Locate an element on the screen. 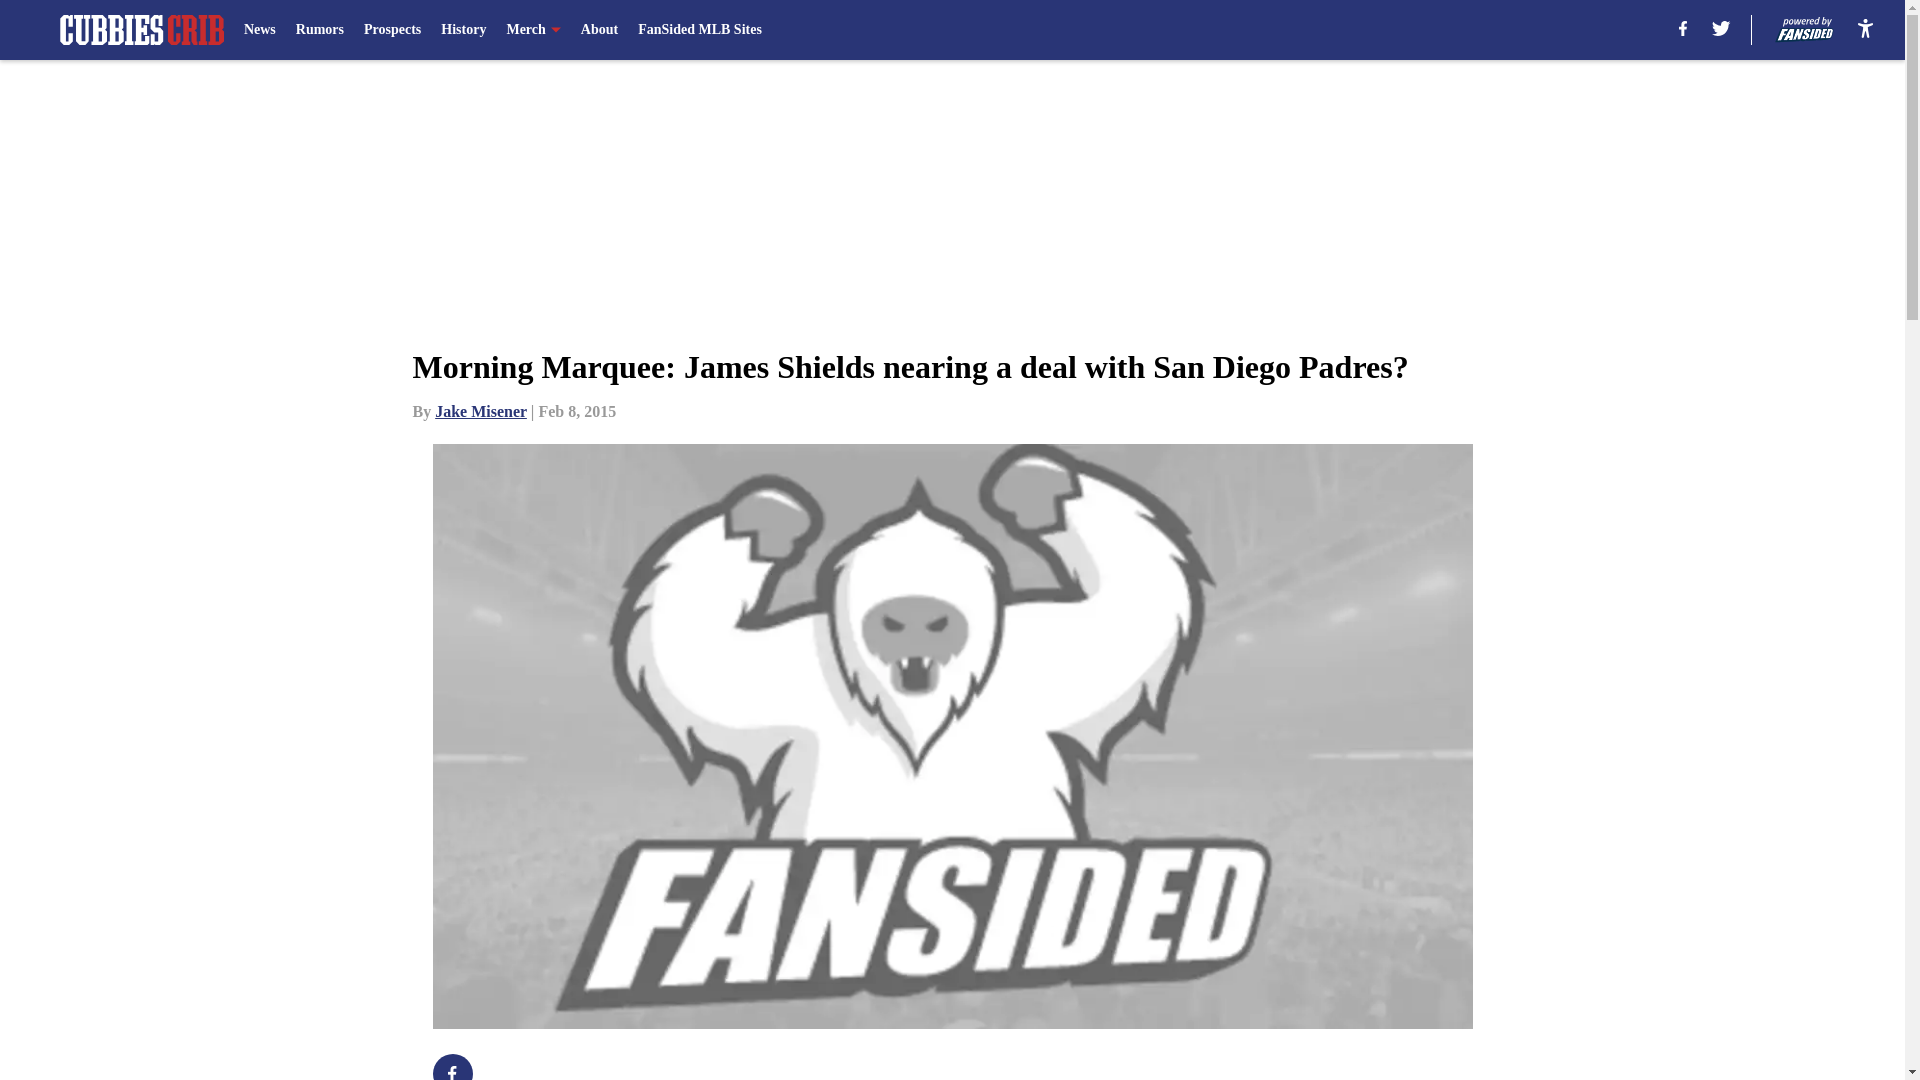 This screenshot has width=1920, height=1080. About is located at coordinates (600, 30).